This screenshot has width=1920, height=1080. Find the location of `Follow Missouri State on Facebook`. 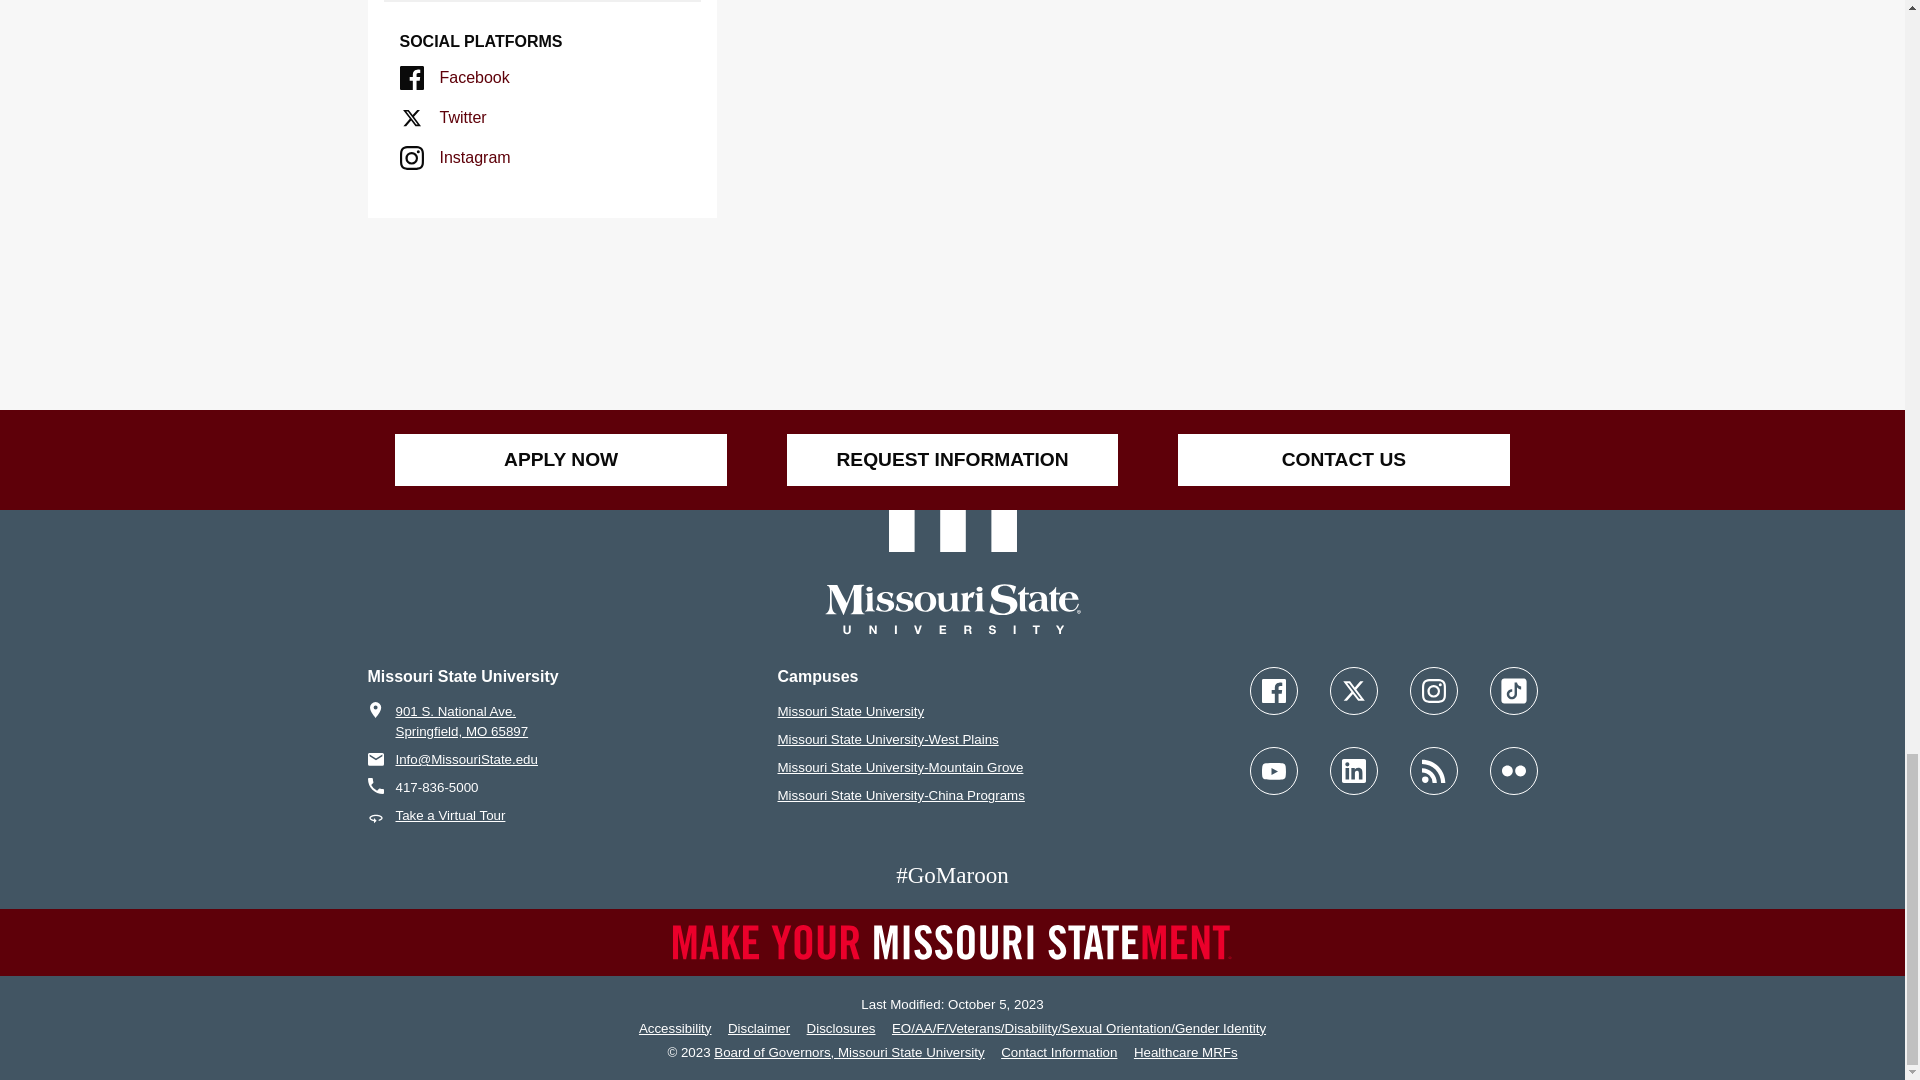

Follow Missouri State on Facebook is located at coordinates (1273, 690).